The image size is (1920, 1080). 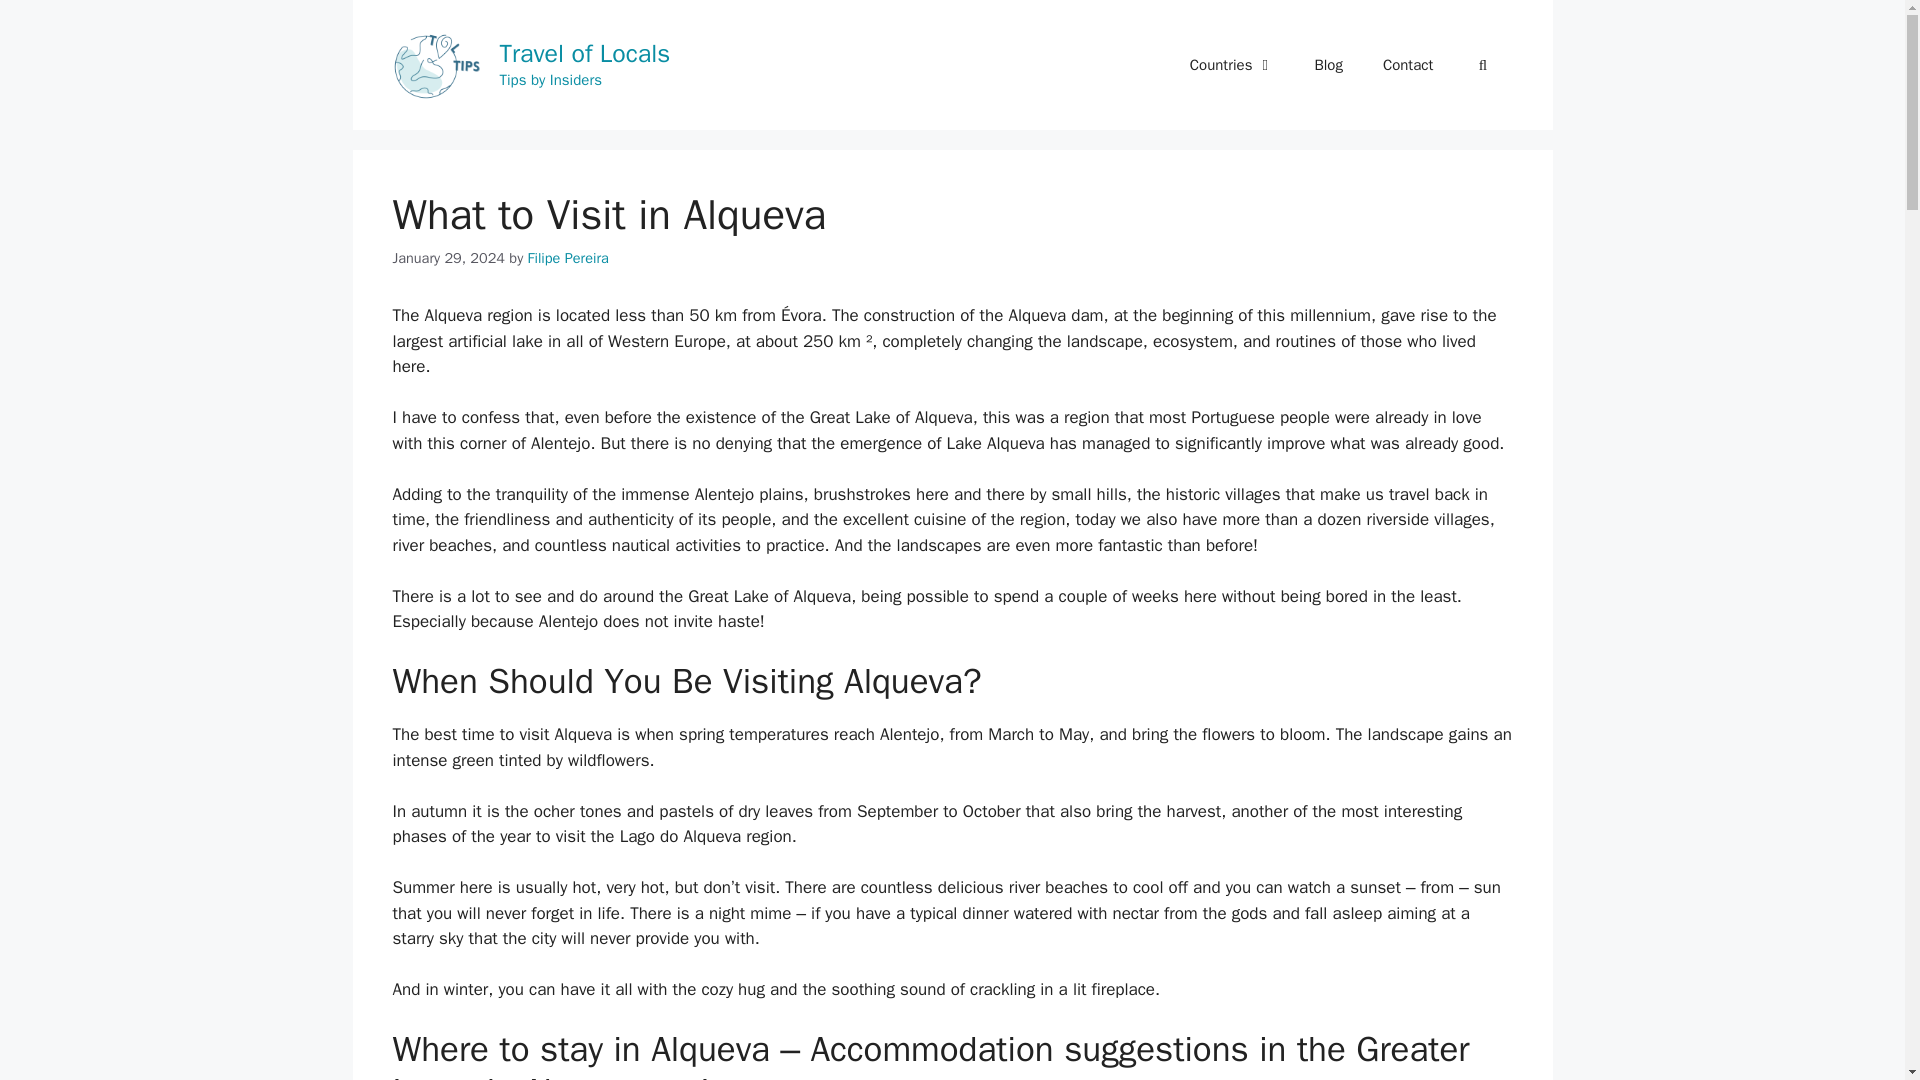 What do you see at coordinates (1232, 64) in the screenshot?
I see `Countries` at bounding box center [1232, 64].